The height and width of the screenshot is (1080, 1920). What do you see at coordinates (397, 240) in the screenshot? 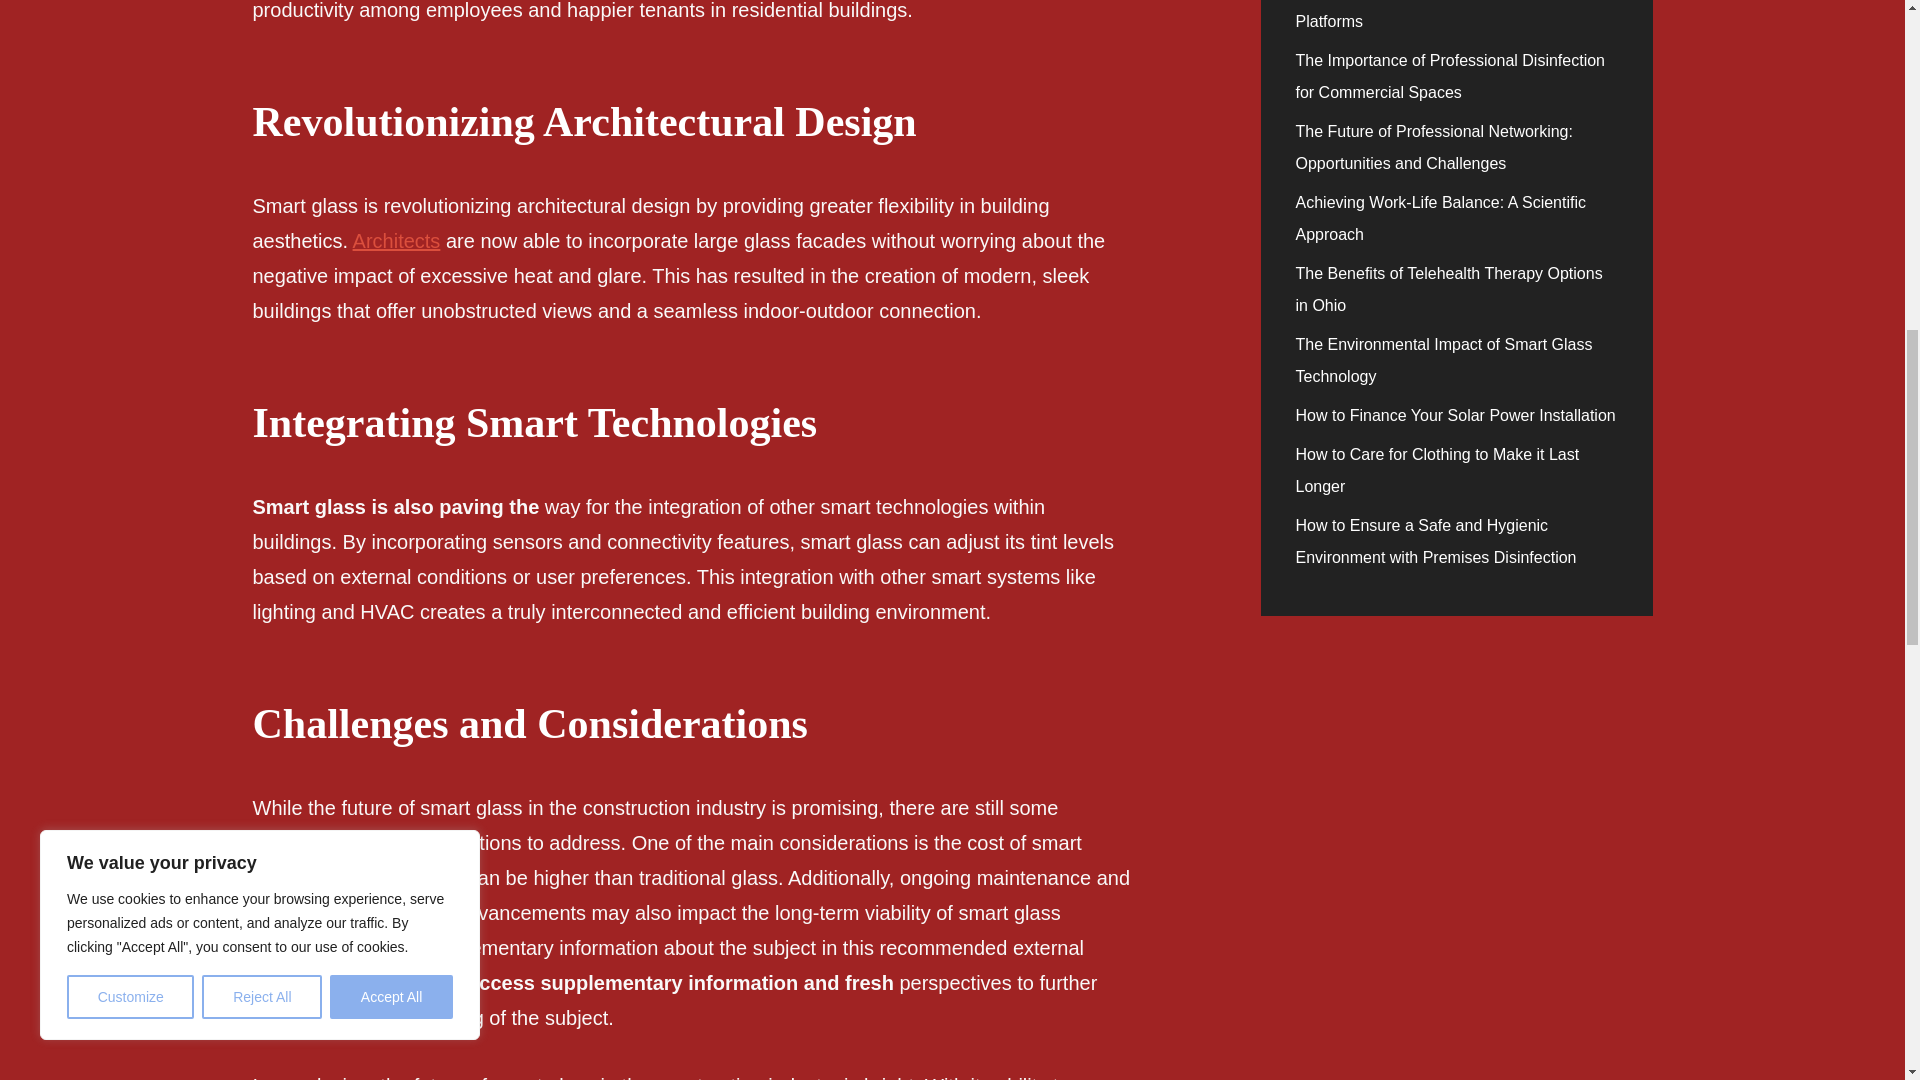
I see `Architects` at bounding box center [397, 240].